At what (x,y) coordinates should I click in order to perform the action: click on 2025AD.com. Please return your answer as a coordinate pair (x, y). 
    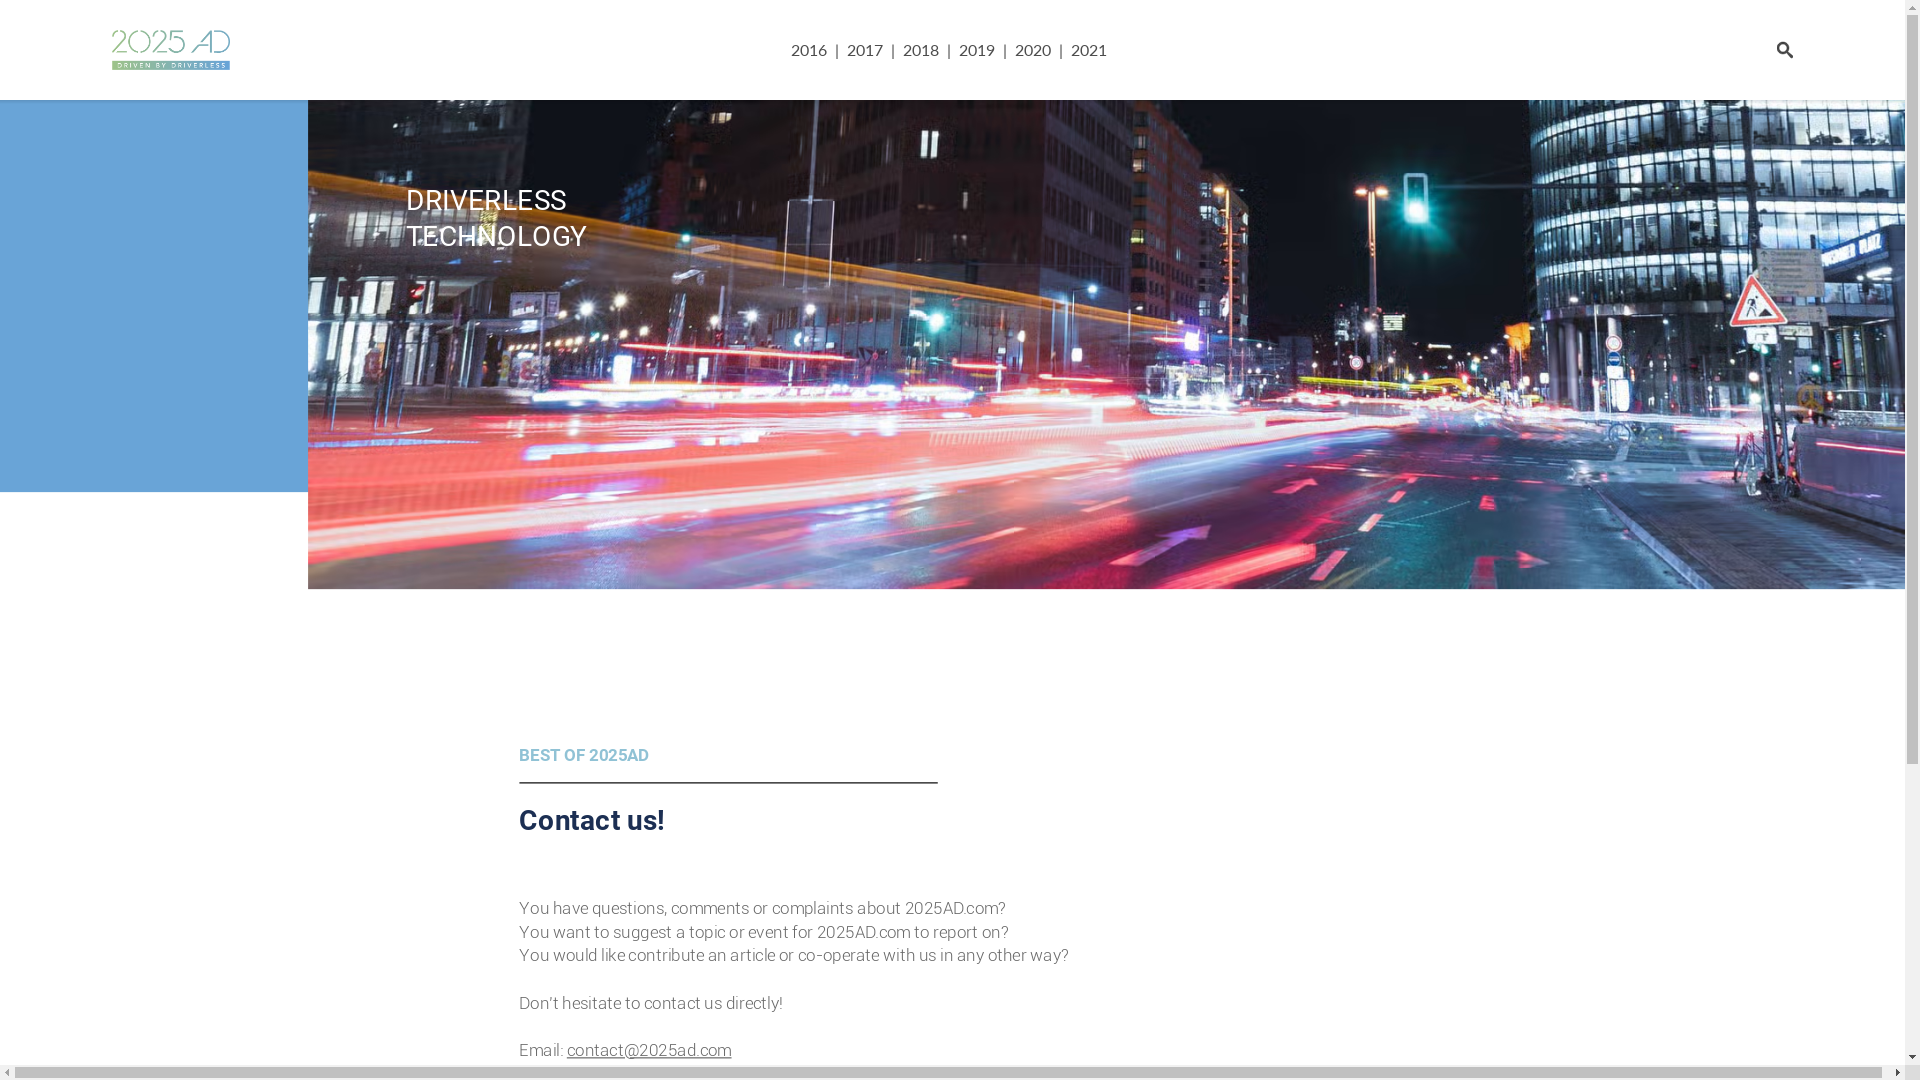
    Looking at the image, I should click on (856, 930).